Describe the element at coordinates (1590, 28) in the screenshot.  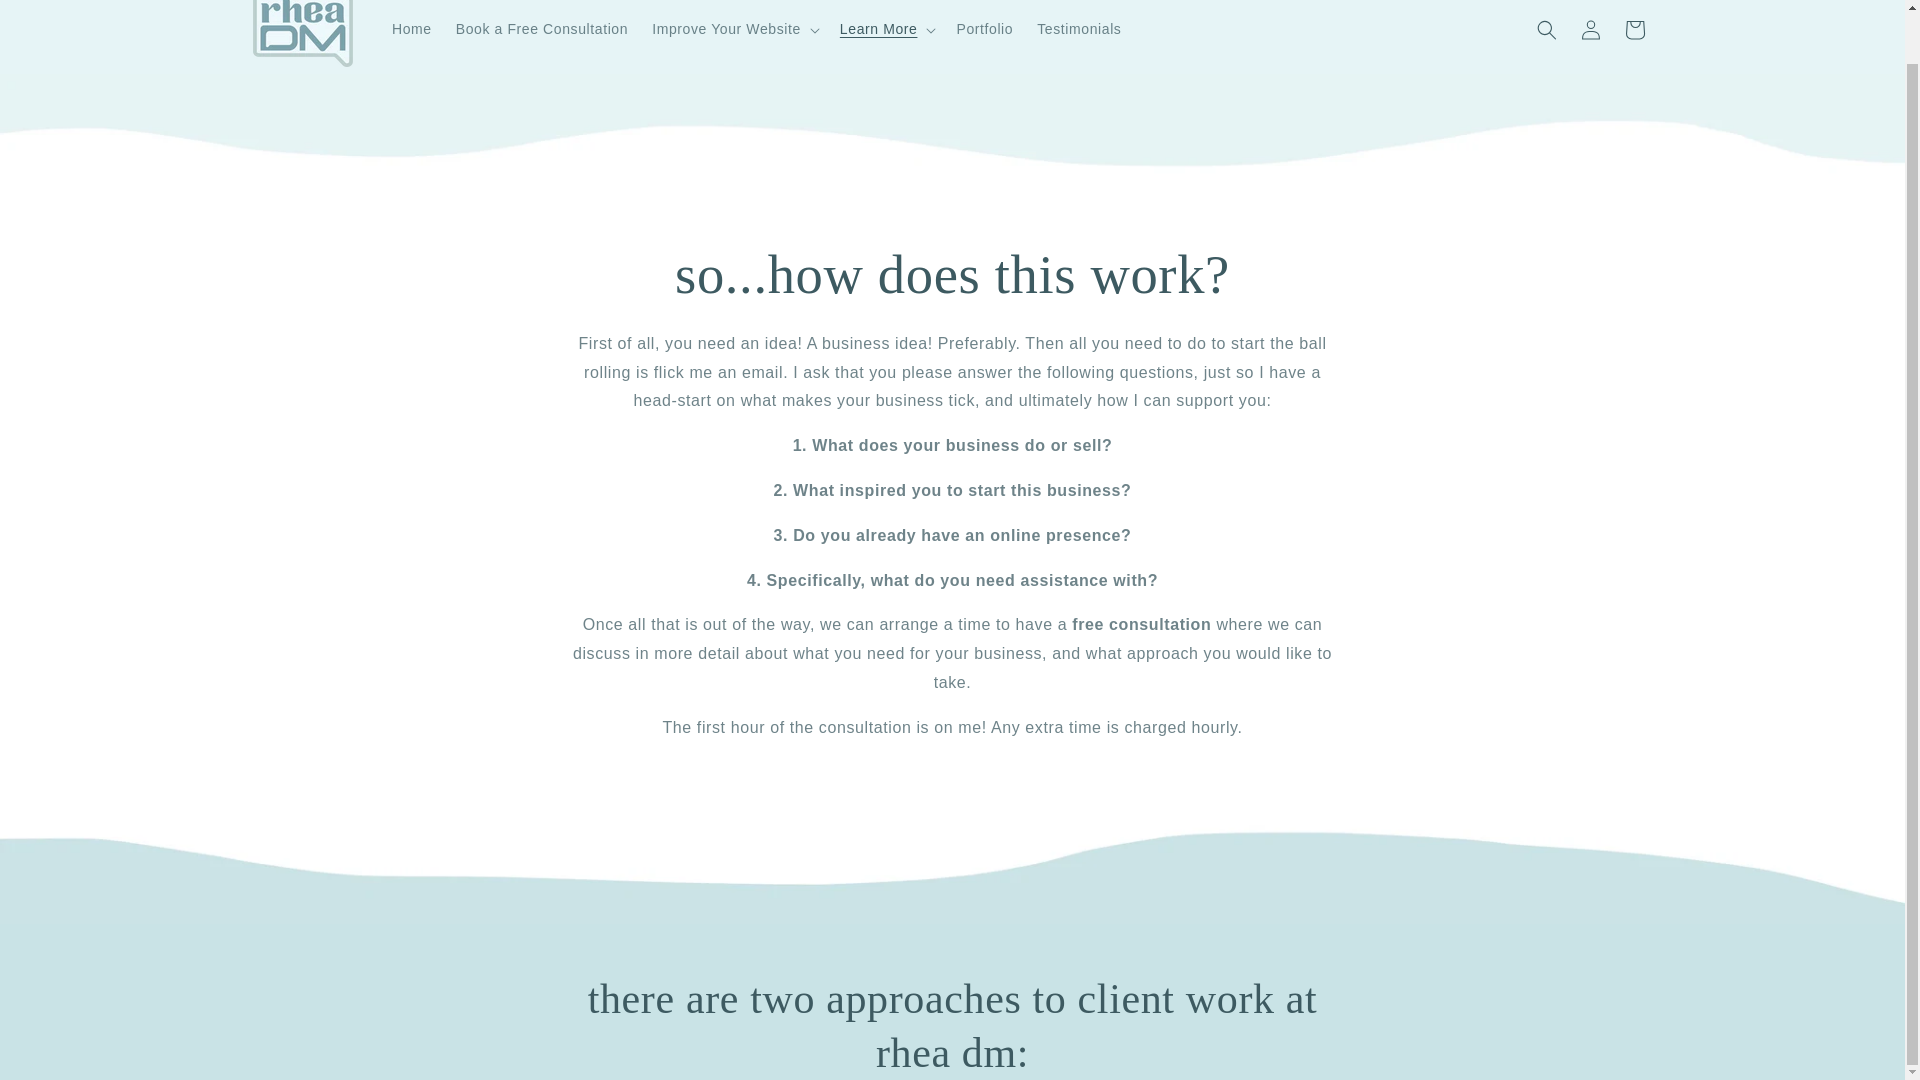
I see `Log in` at that location.